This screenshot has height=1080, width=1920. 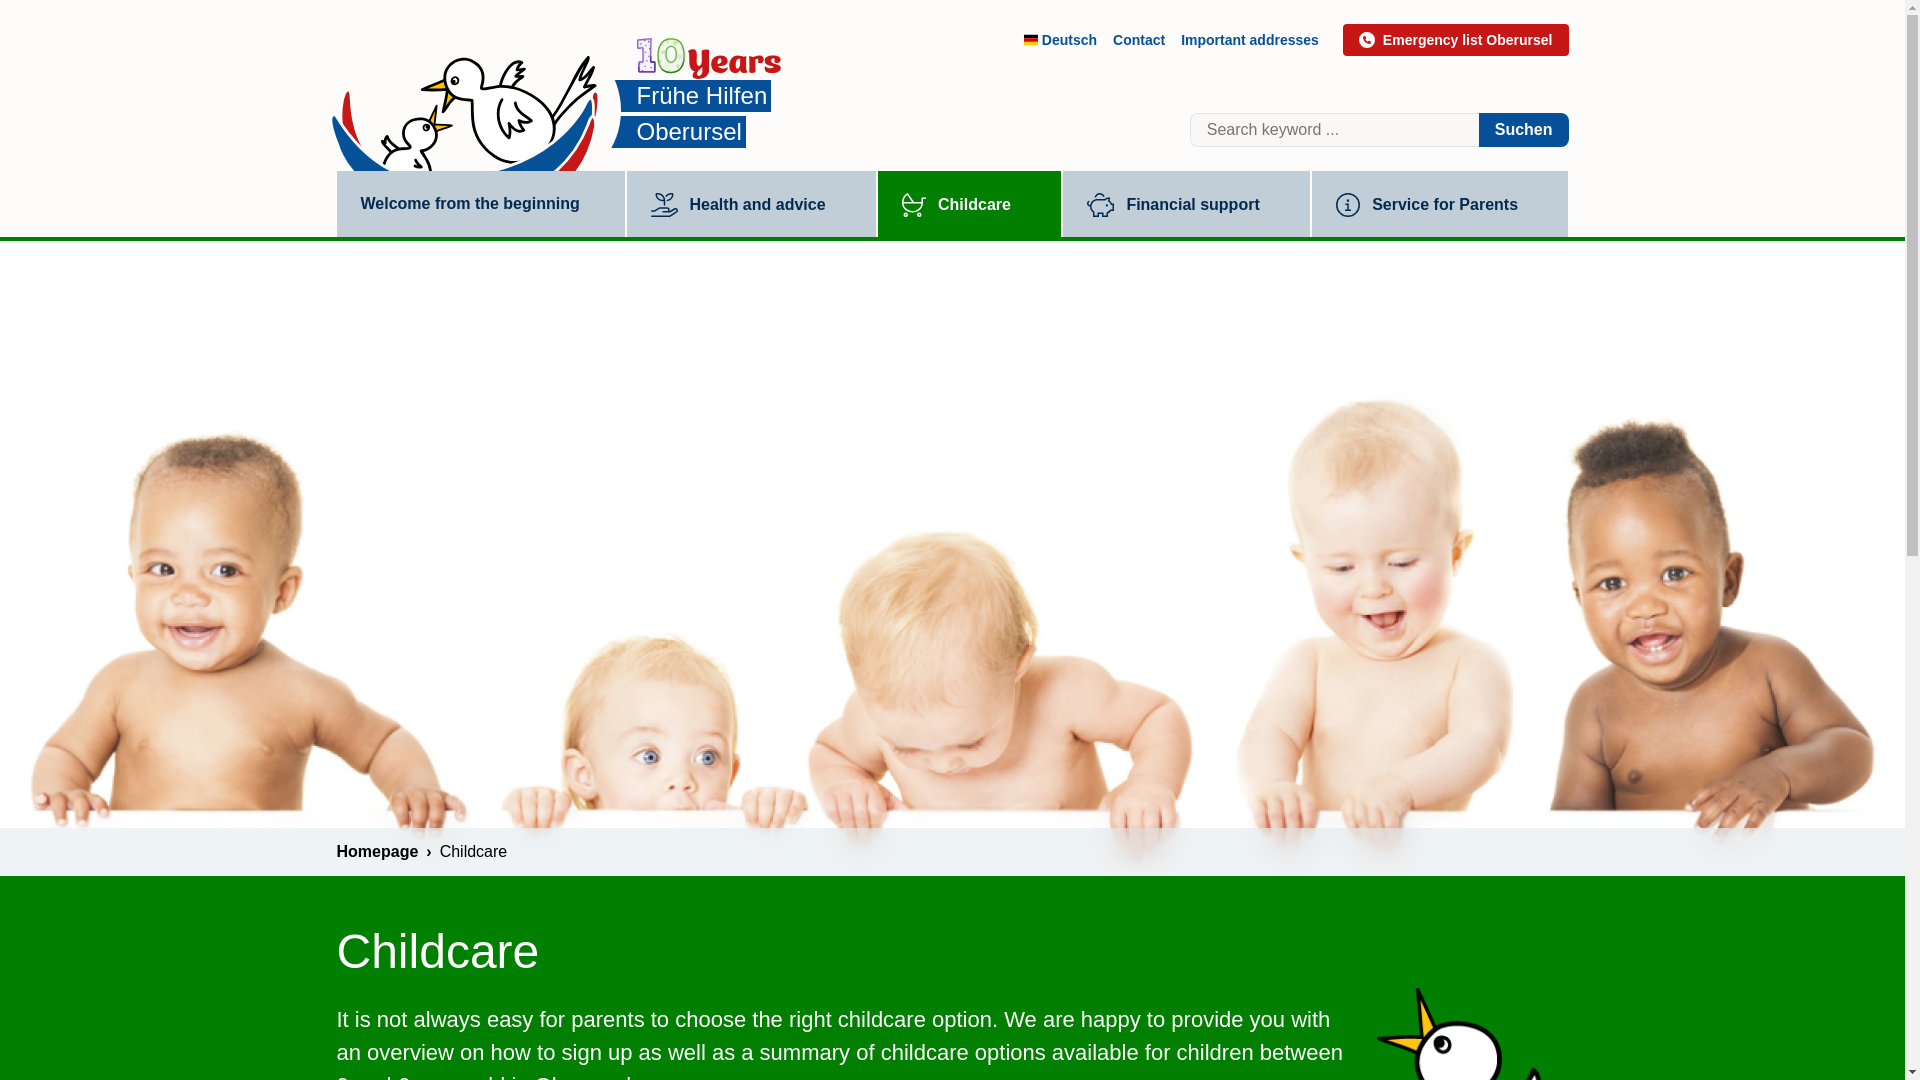 I want to click on Health and advice, so click(x=750, y=203).